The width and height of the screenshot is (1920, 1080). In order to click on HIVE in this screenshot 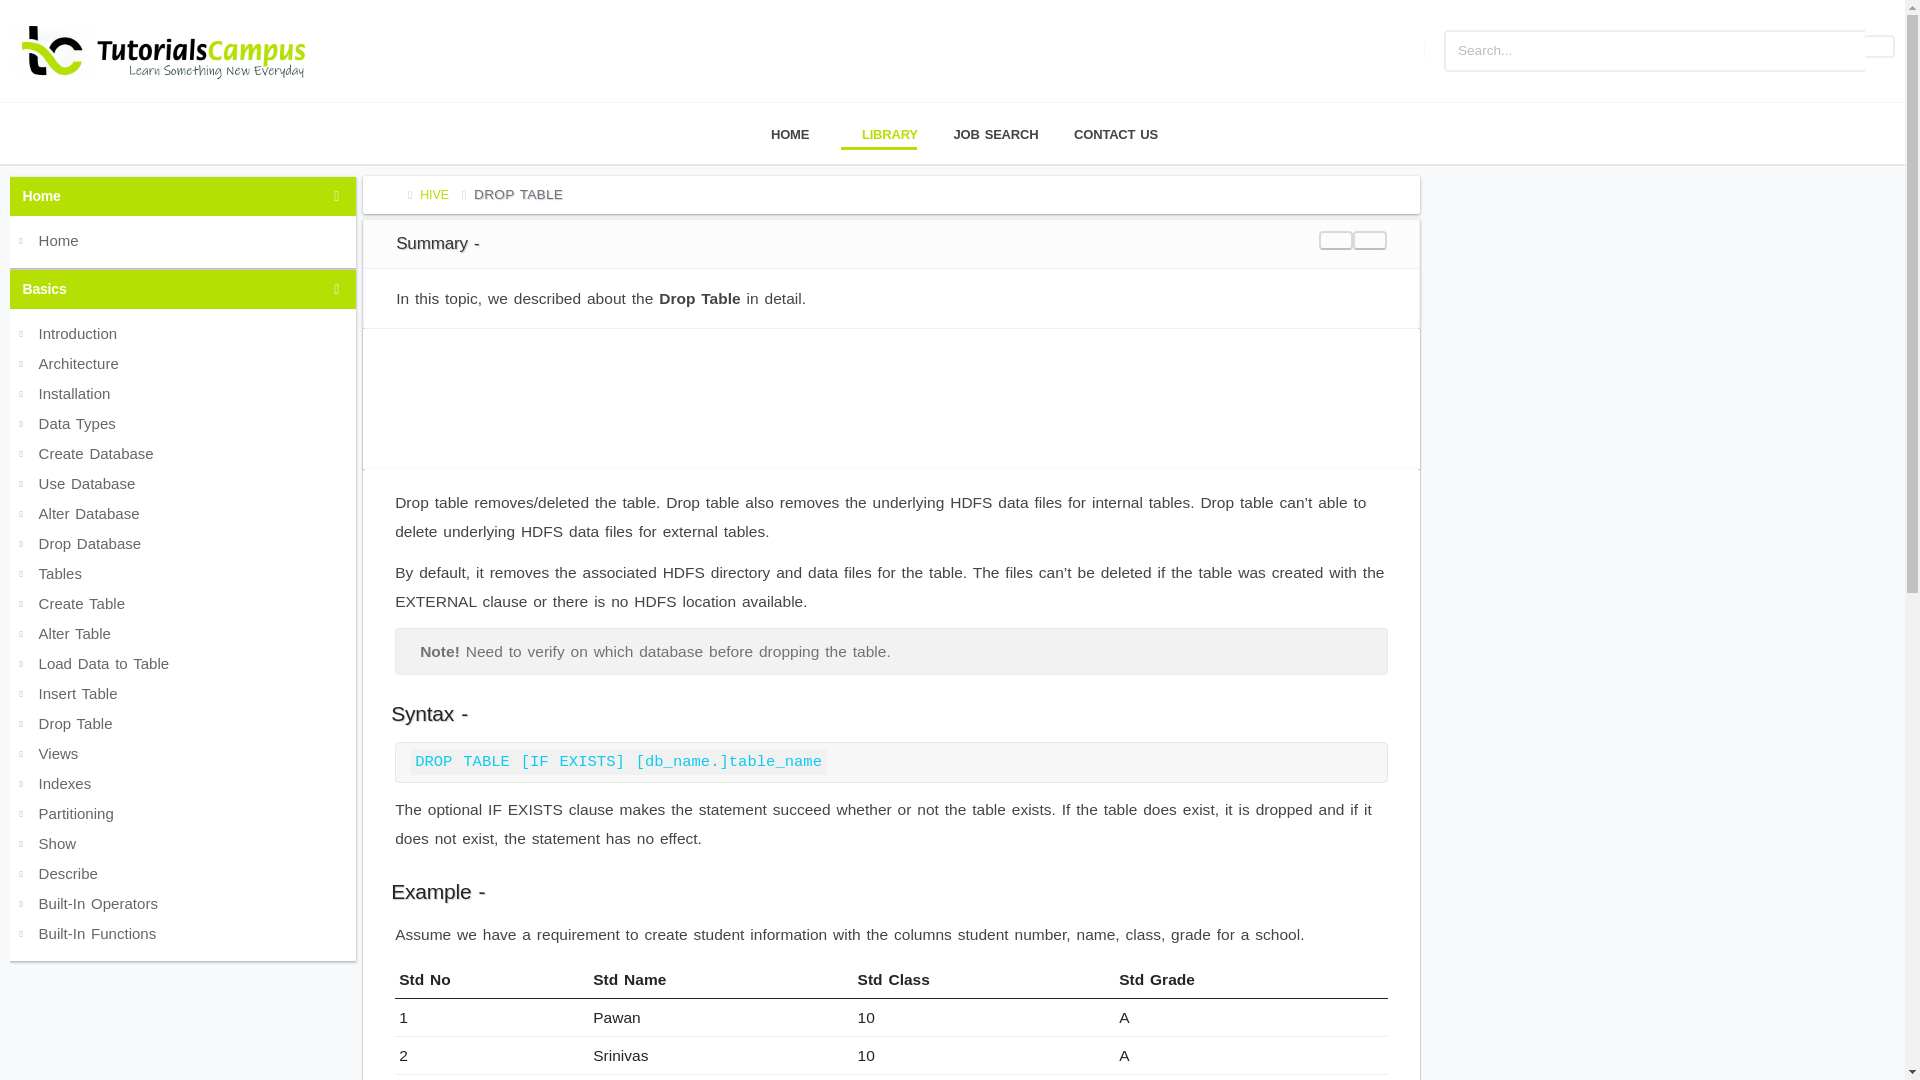, I will do `click(434, 194)`.